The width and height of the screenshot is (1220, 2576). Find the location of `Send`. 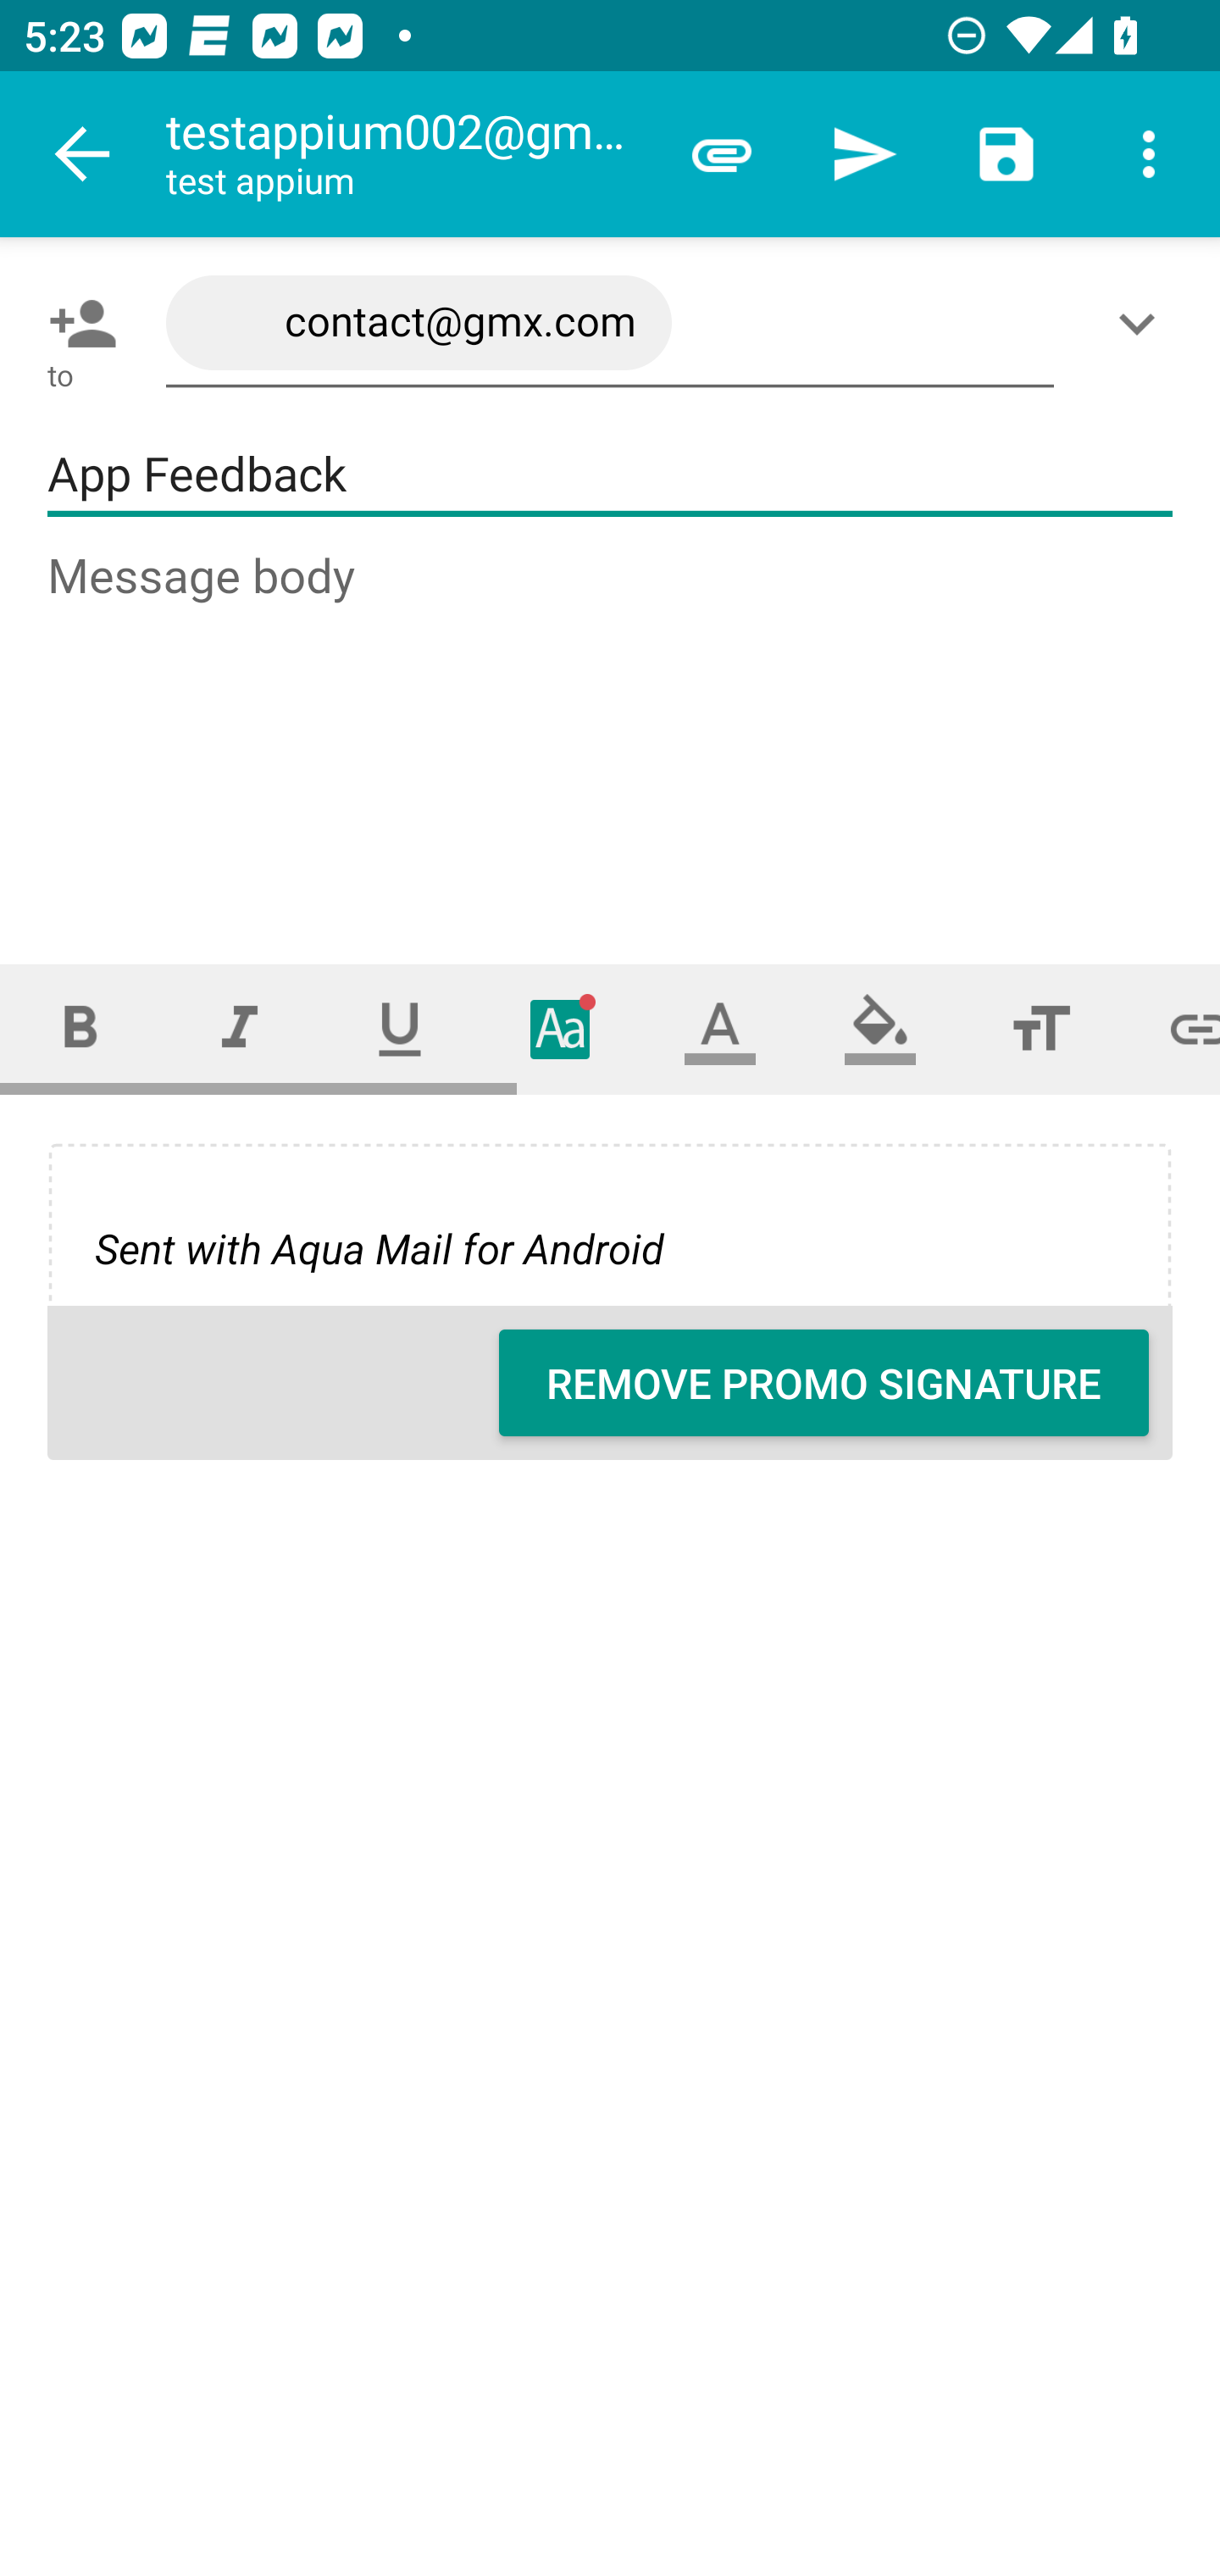

Send is located at coordinates (864, 154).